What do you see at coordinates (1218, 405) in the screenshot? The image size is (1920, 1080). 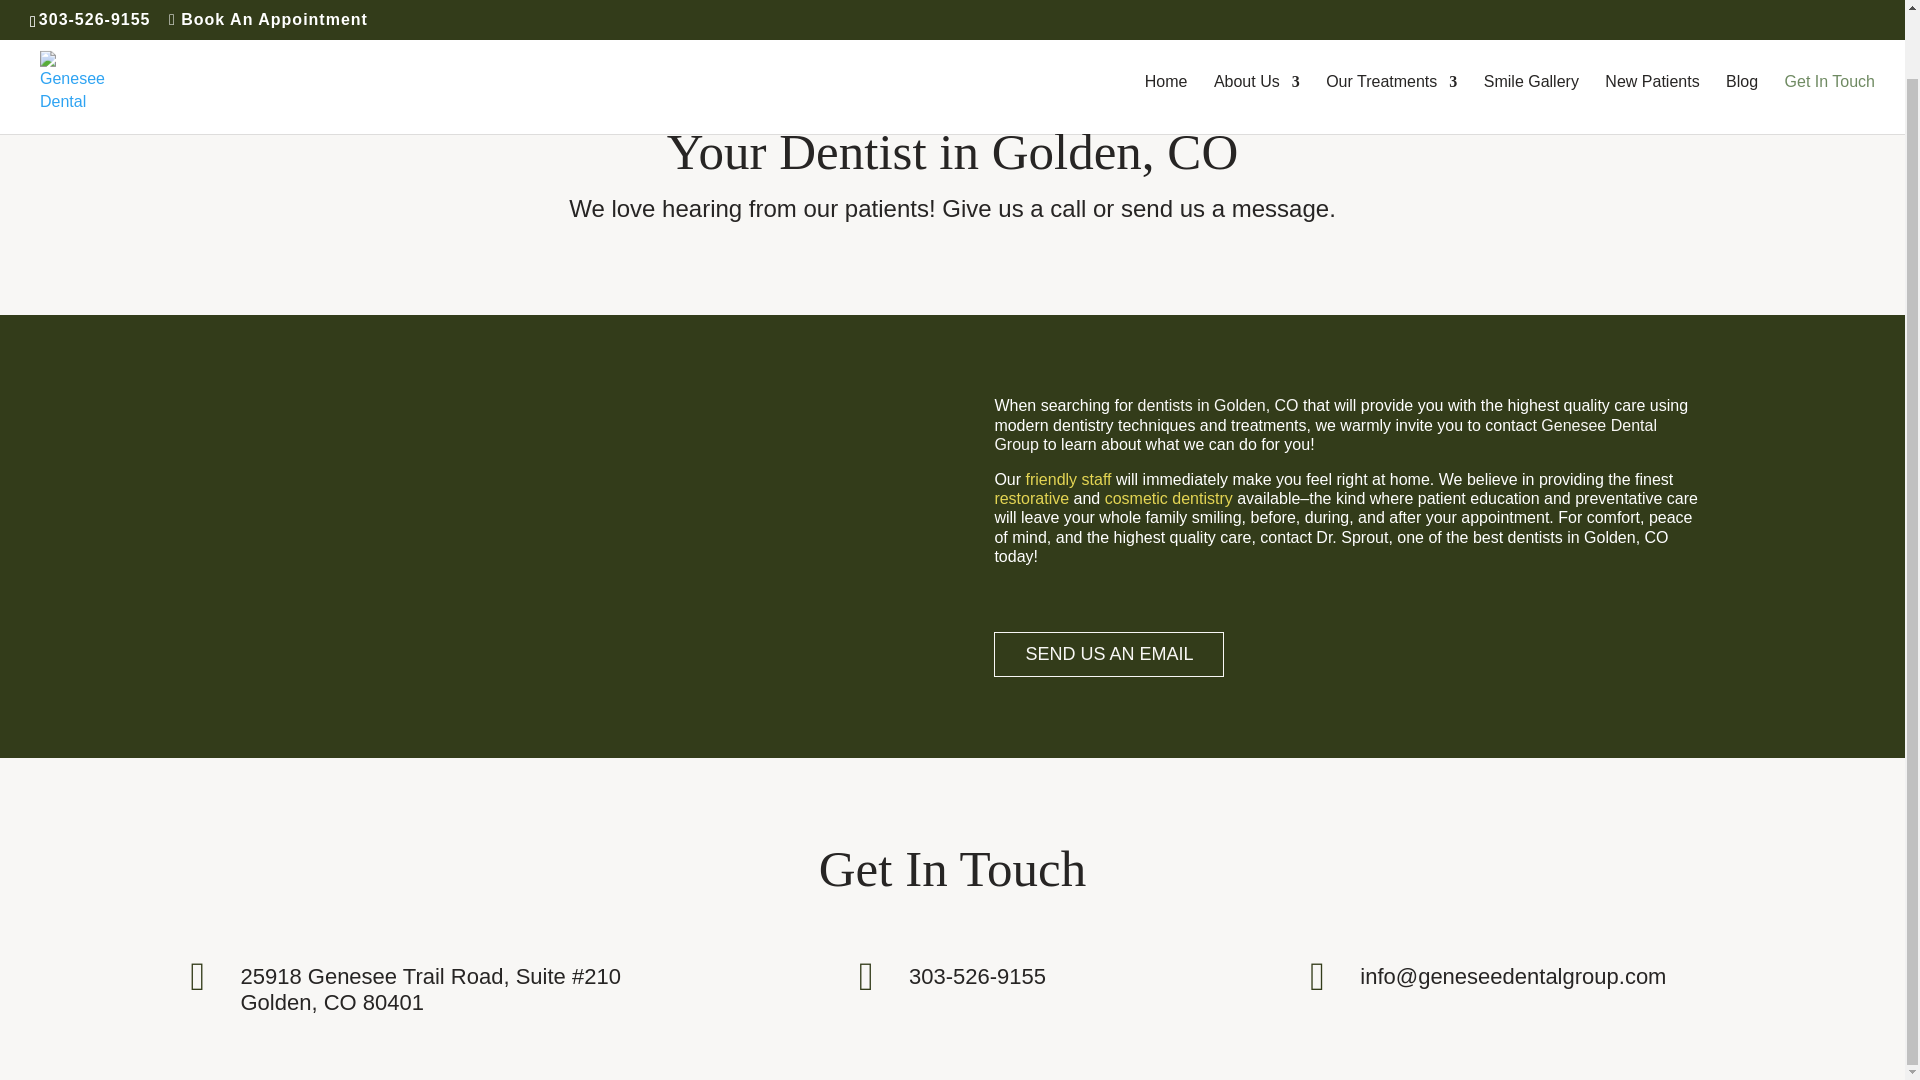 I see `dentists in Golden, CO` at bounding box center [1218, 405].